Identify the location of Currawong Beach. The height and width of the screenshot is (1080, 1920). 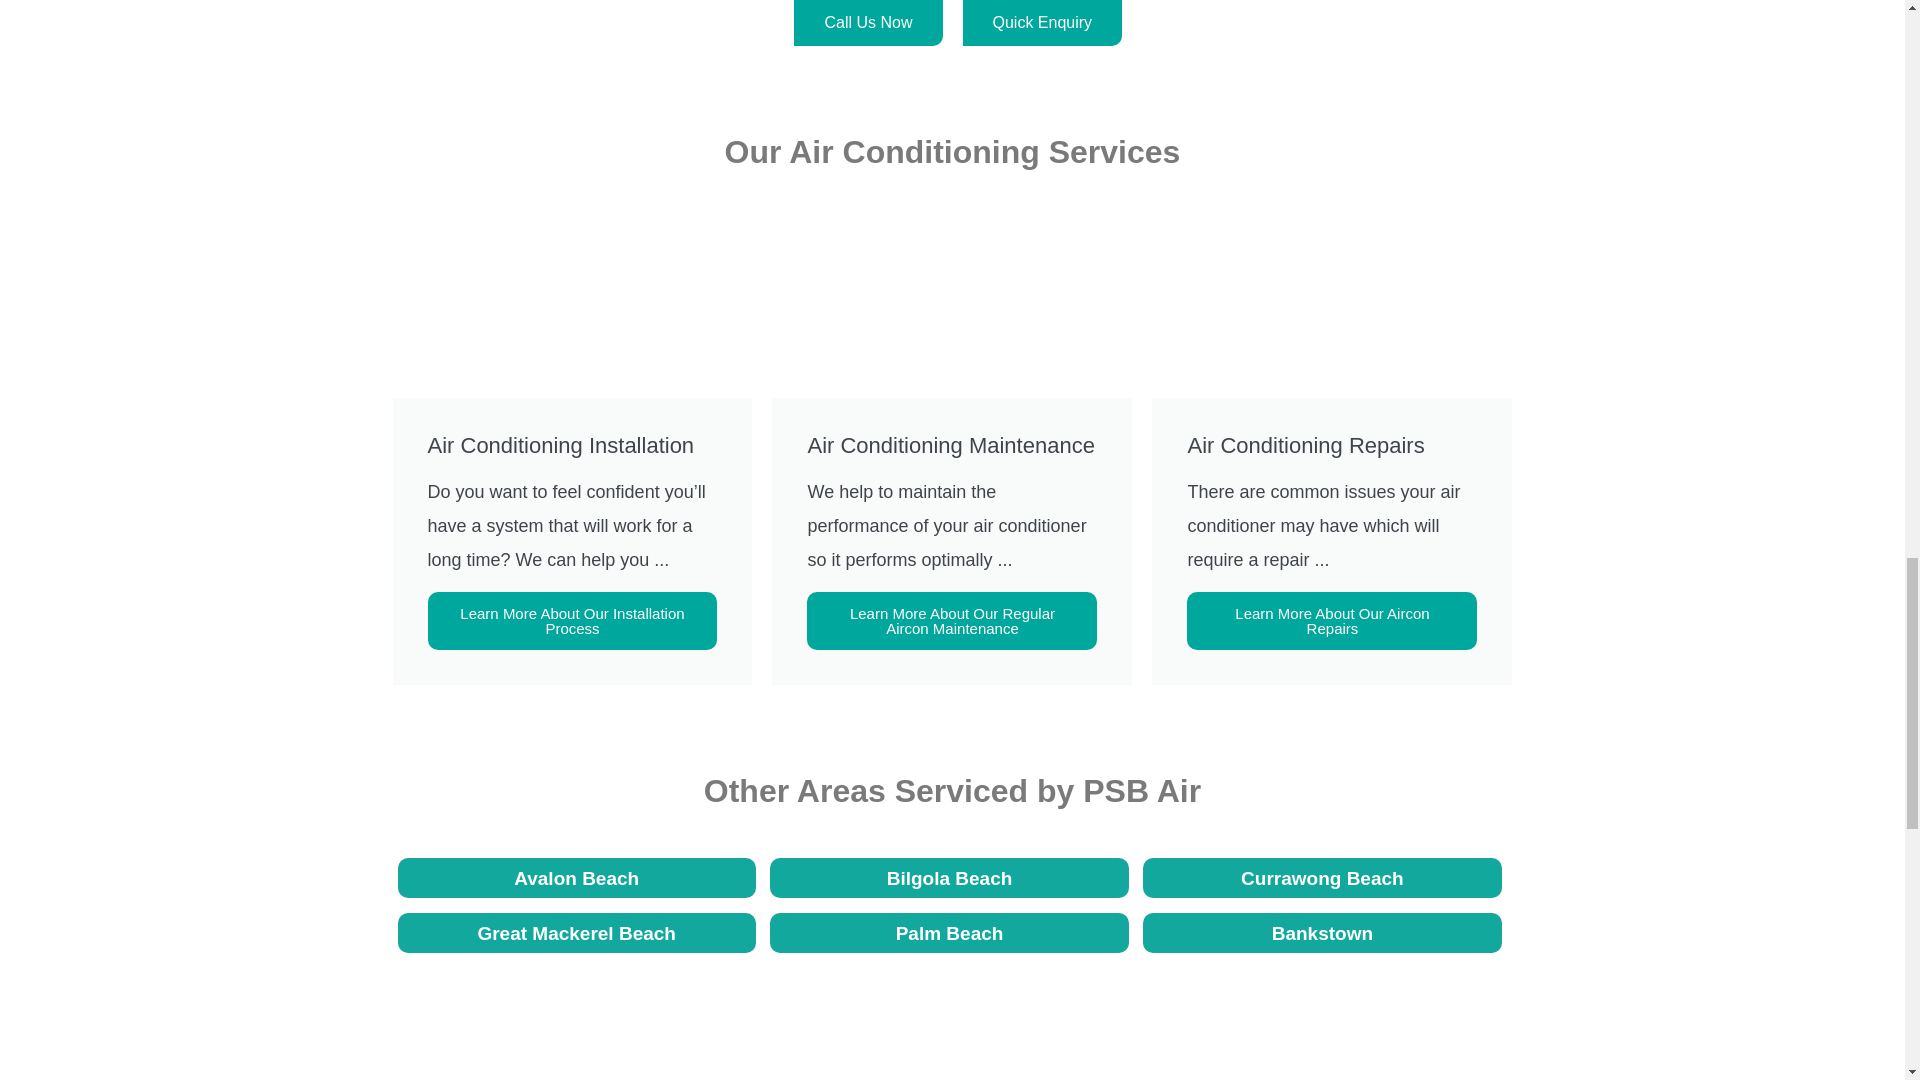
(1322, 877).